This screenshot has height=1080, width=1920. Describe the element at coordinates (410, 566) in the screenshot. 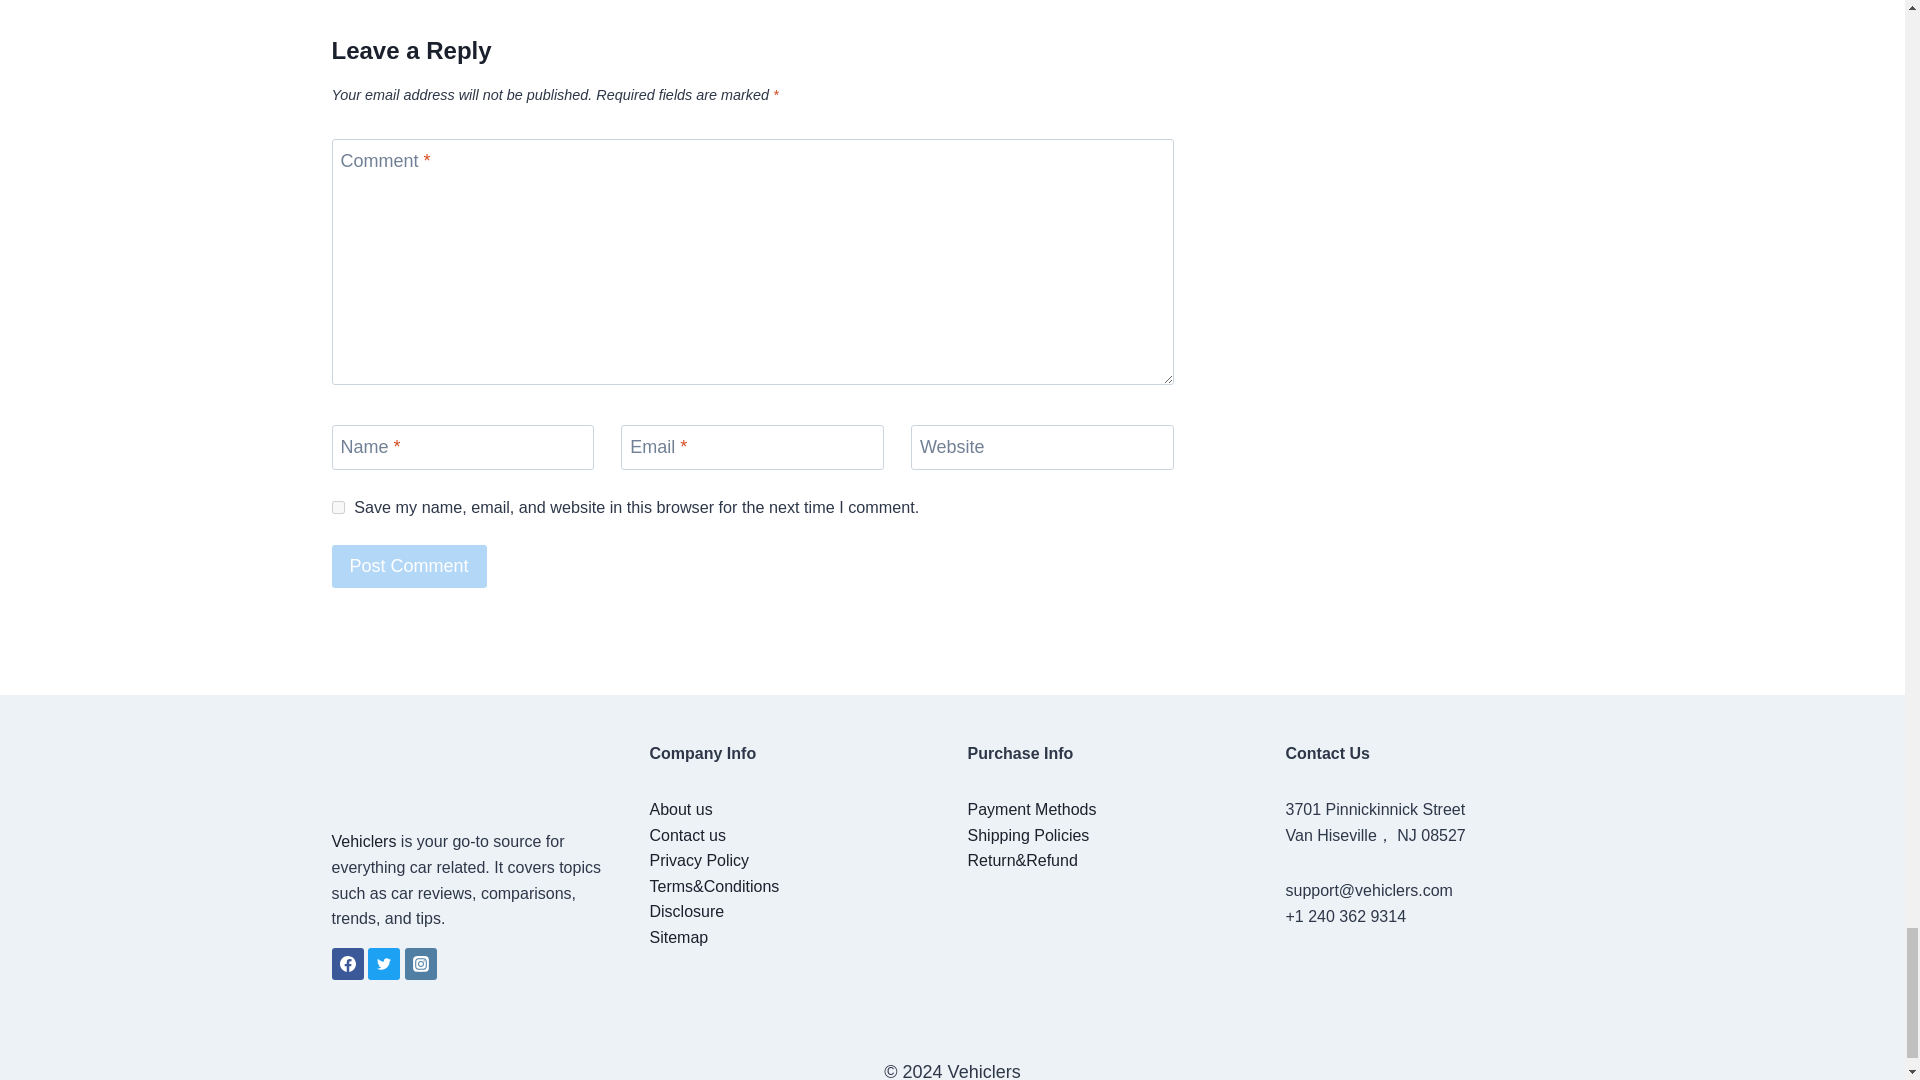

I see `Post Comment` at that location.